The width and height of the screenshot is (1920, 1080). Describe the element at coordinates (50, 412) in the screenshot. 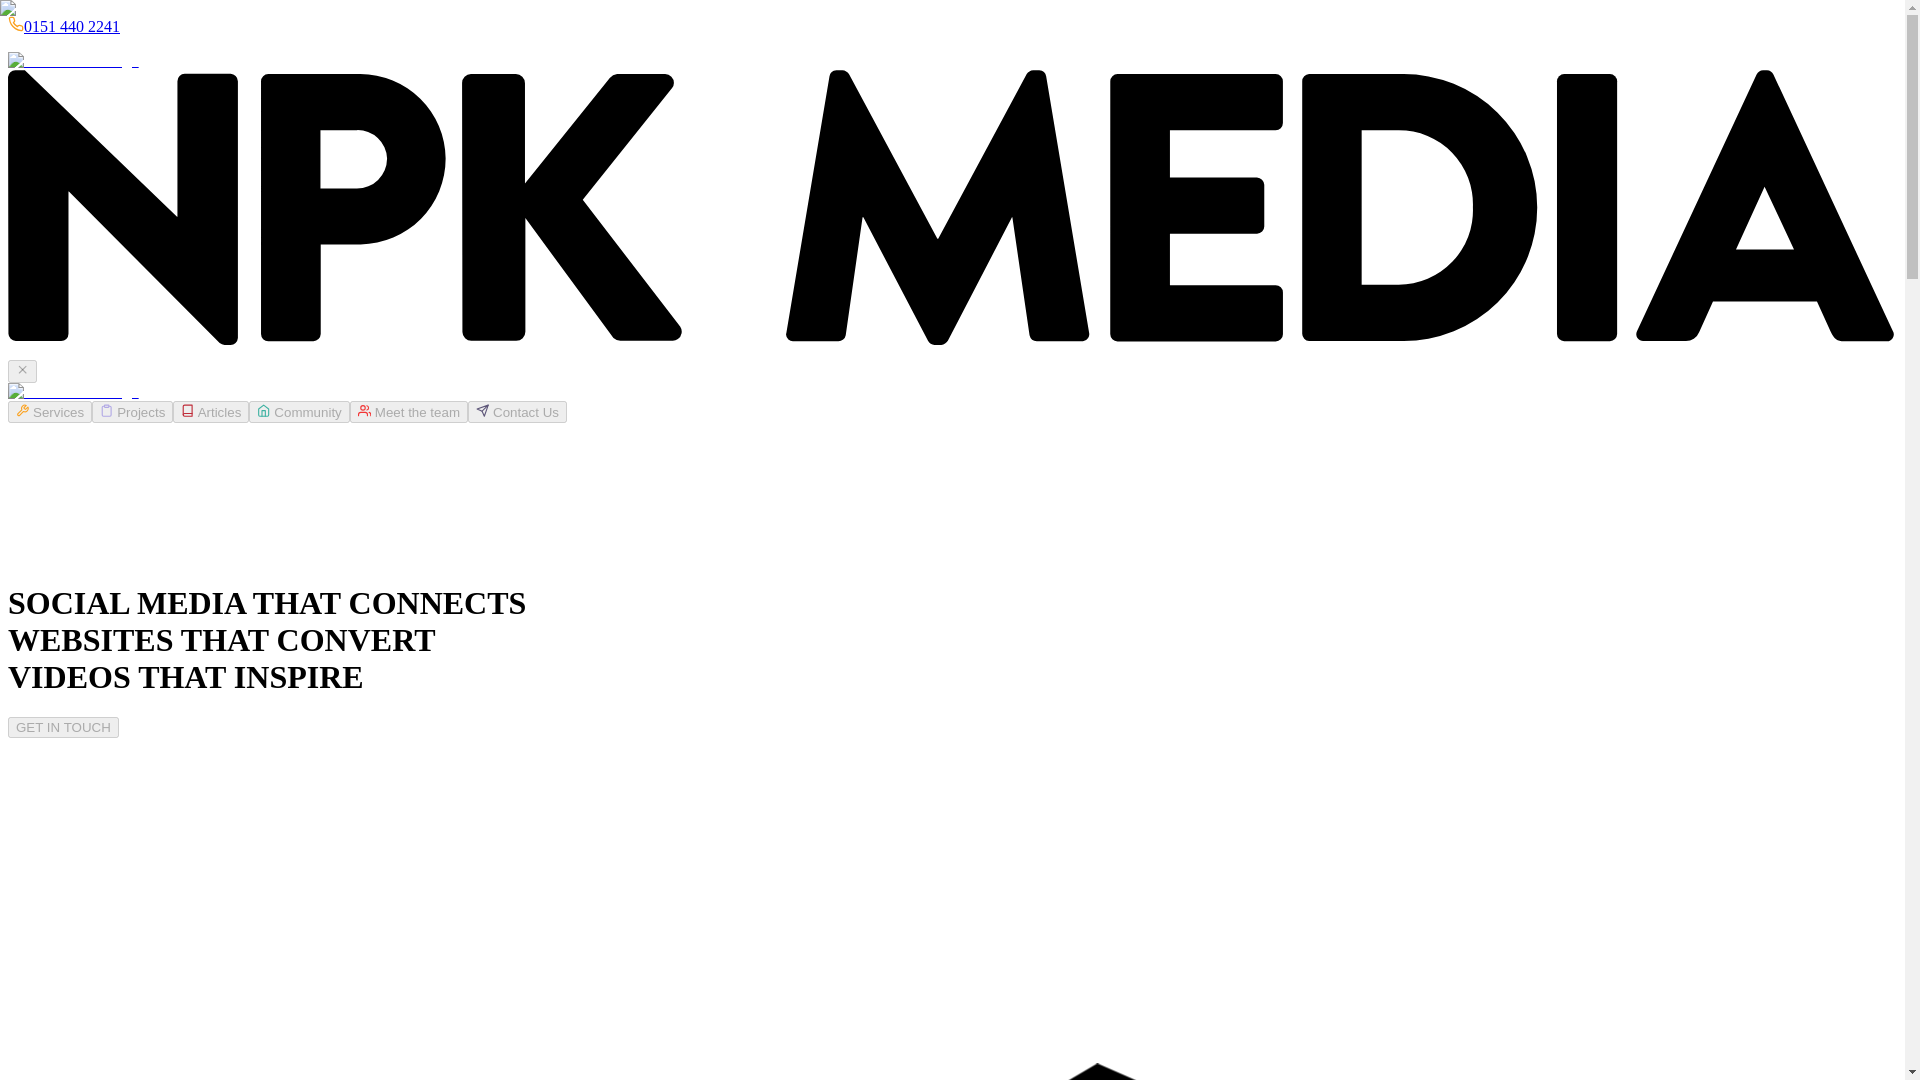

I see `Services` at that location.